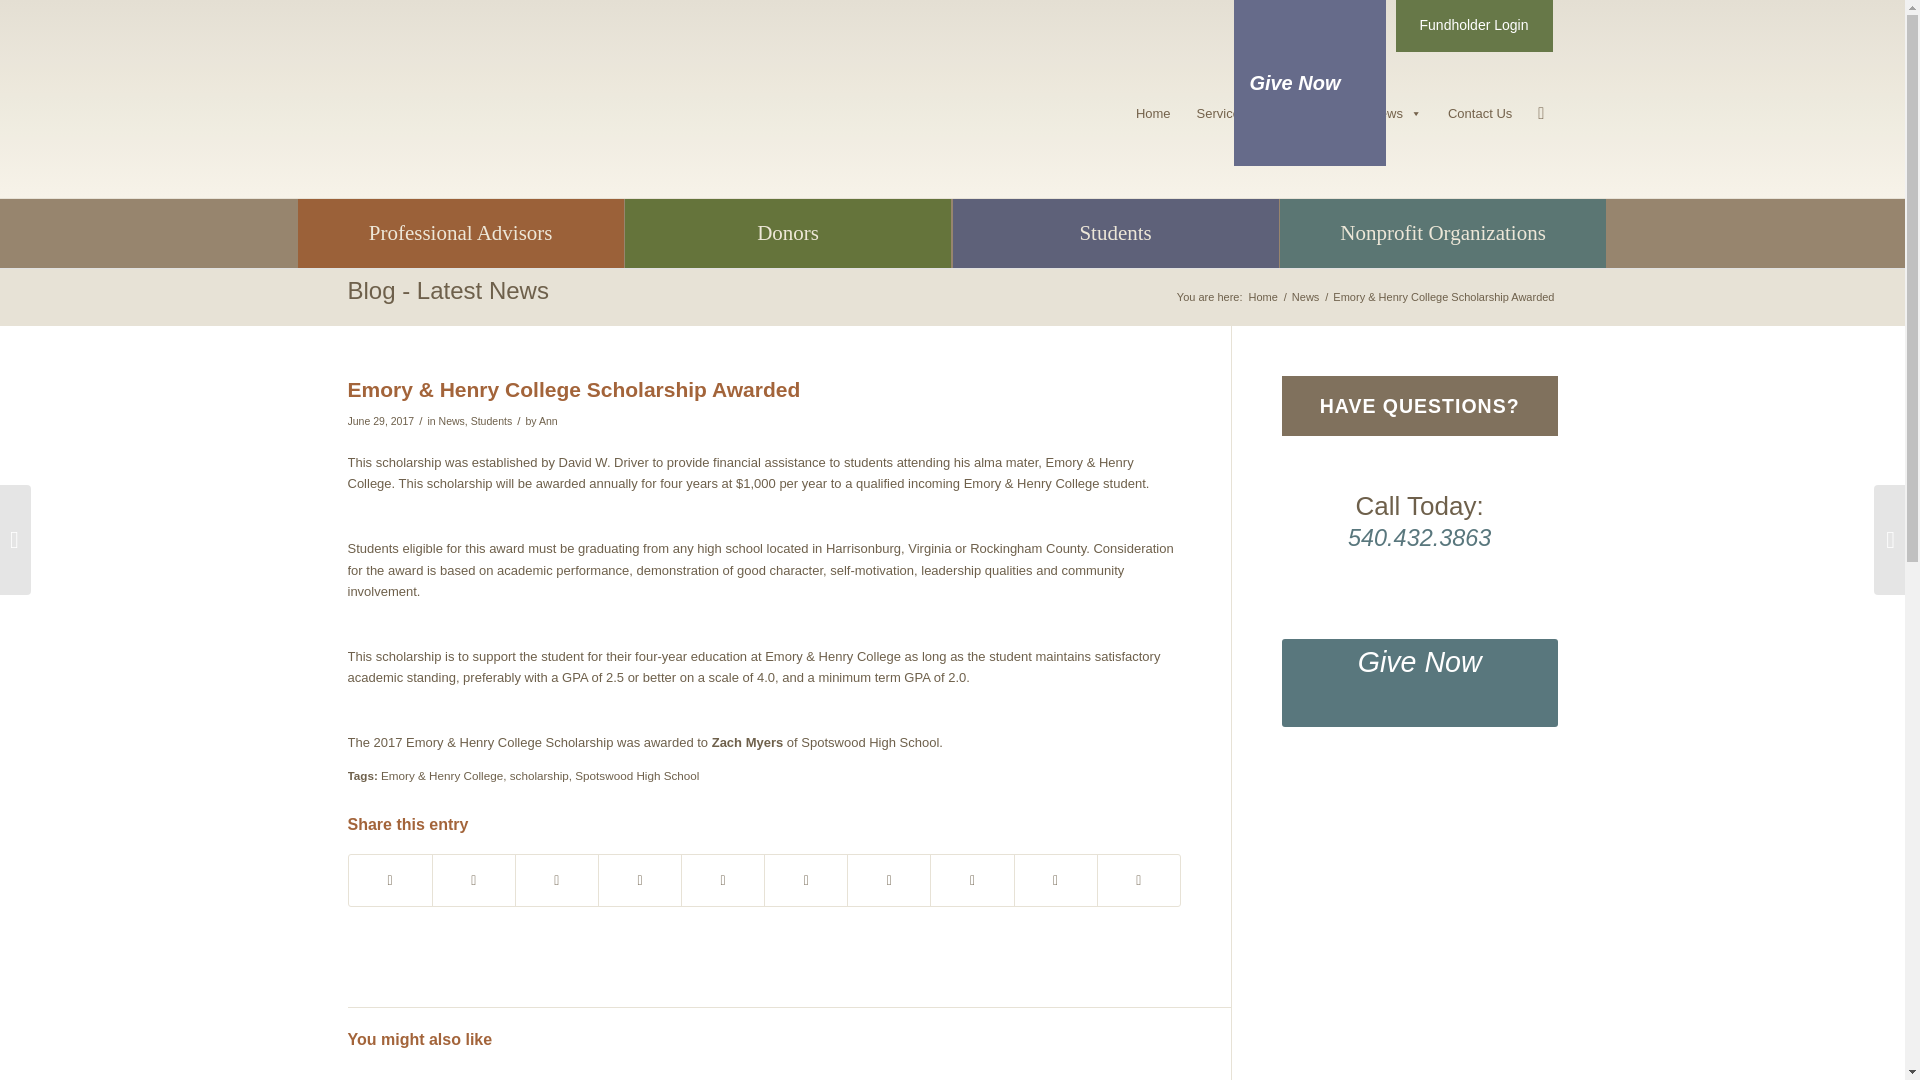 The width and height of the screenshot is (1920, 1080). What do you see at coordinates (448, 290) in the screenshot?
I see `Permanent Link: Blog - Latest News` at bounding box center [448, 290].